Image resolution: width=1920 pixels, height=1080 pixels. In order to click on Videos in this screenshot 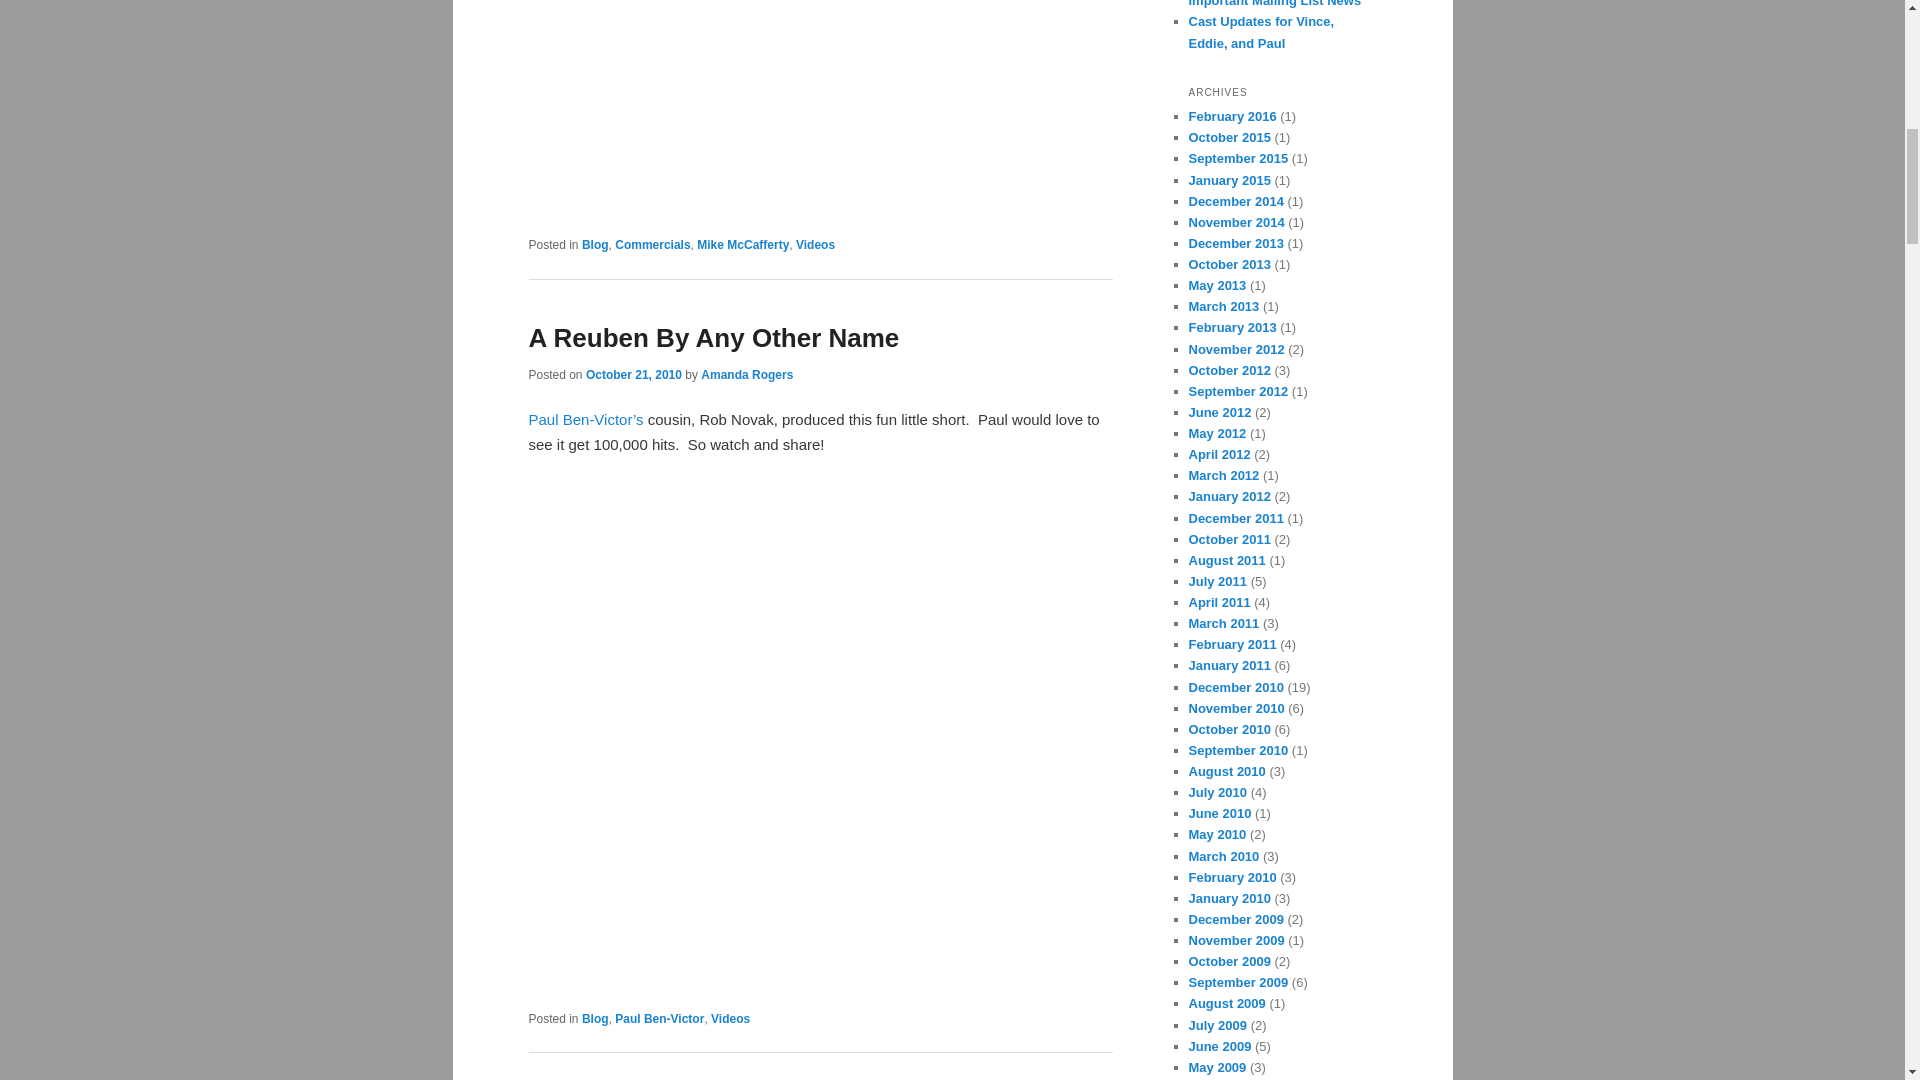, I will do `click(730, 1018)`.